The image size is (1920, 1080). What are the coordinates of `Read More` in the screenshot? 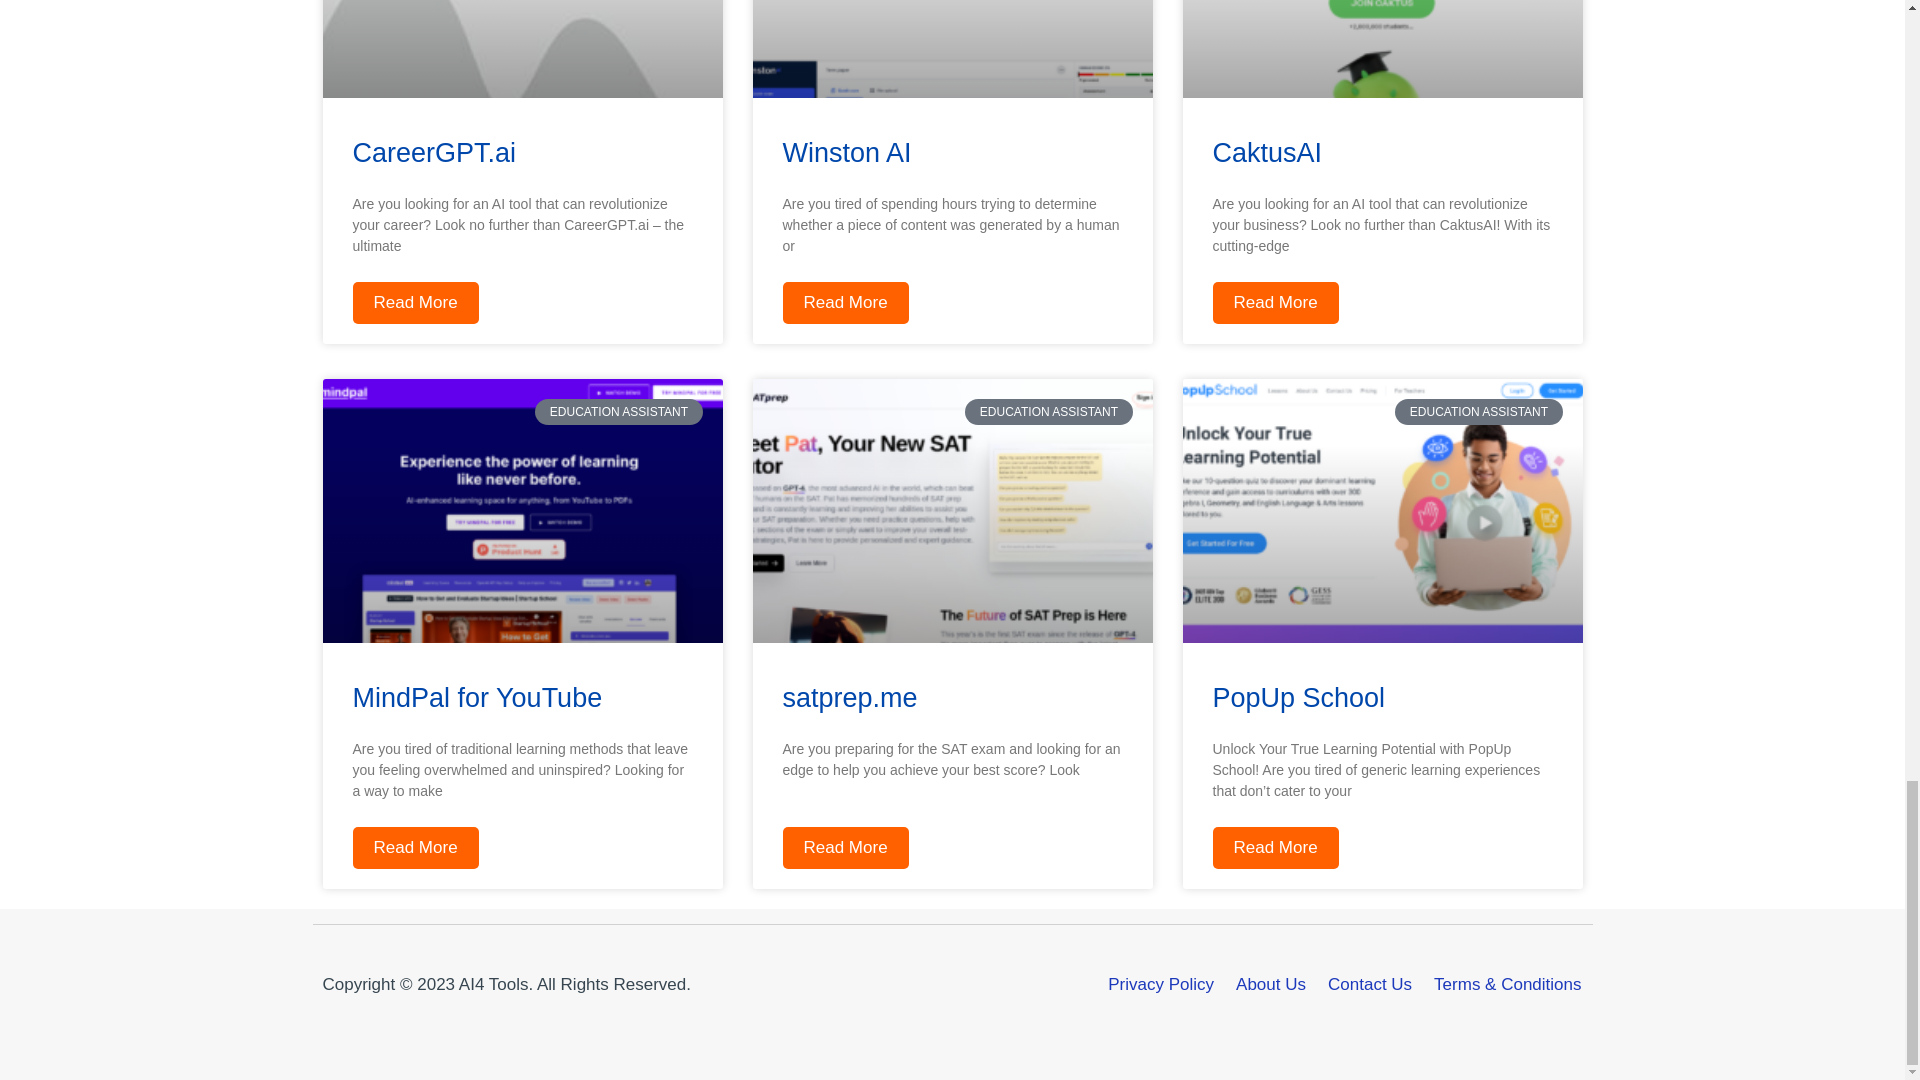 It's located at (1274, 848).